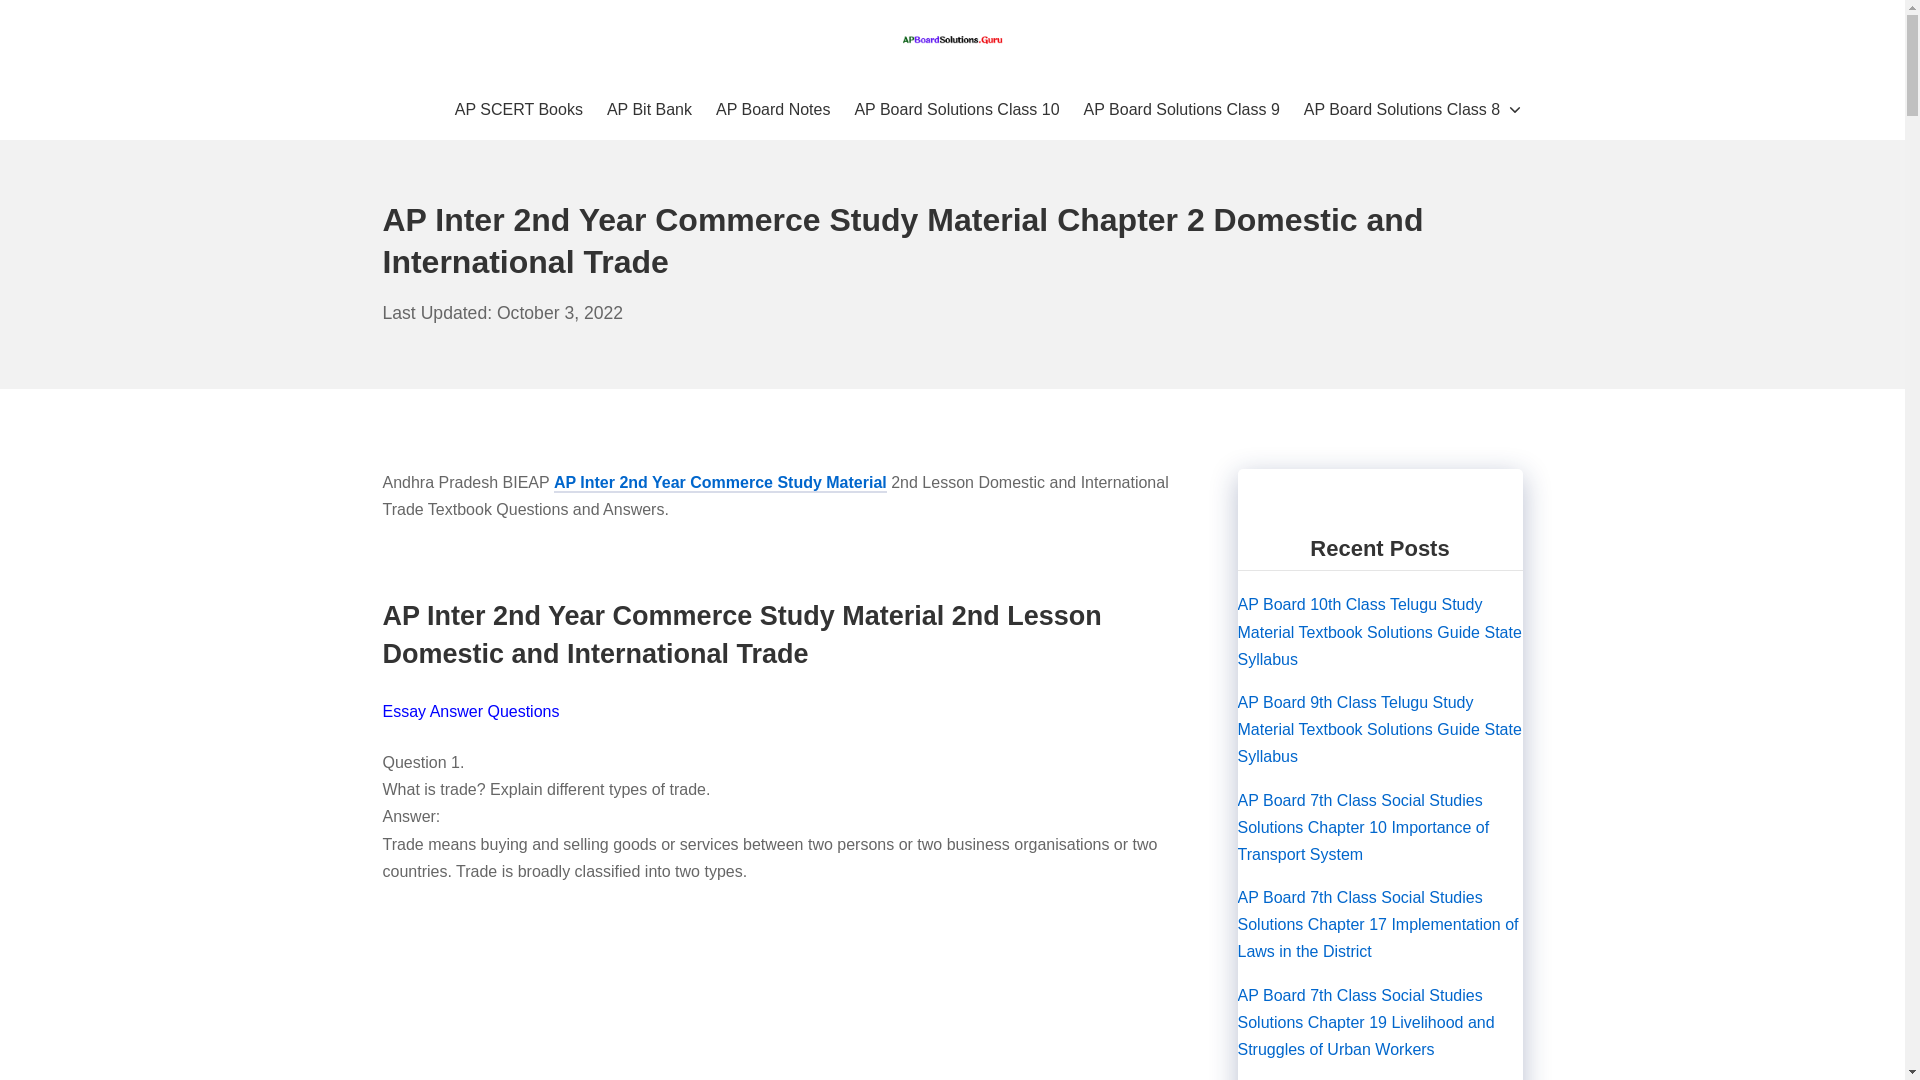 The width and height of the screenshot is (1920, 1080). Describe the element at coordinates (519, 110) in the screenshot. I see `AP SCERT Books` at that location.